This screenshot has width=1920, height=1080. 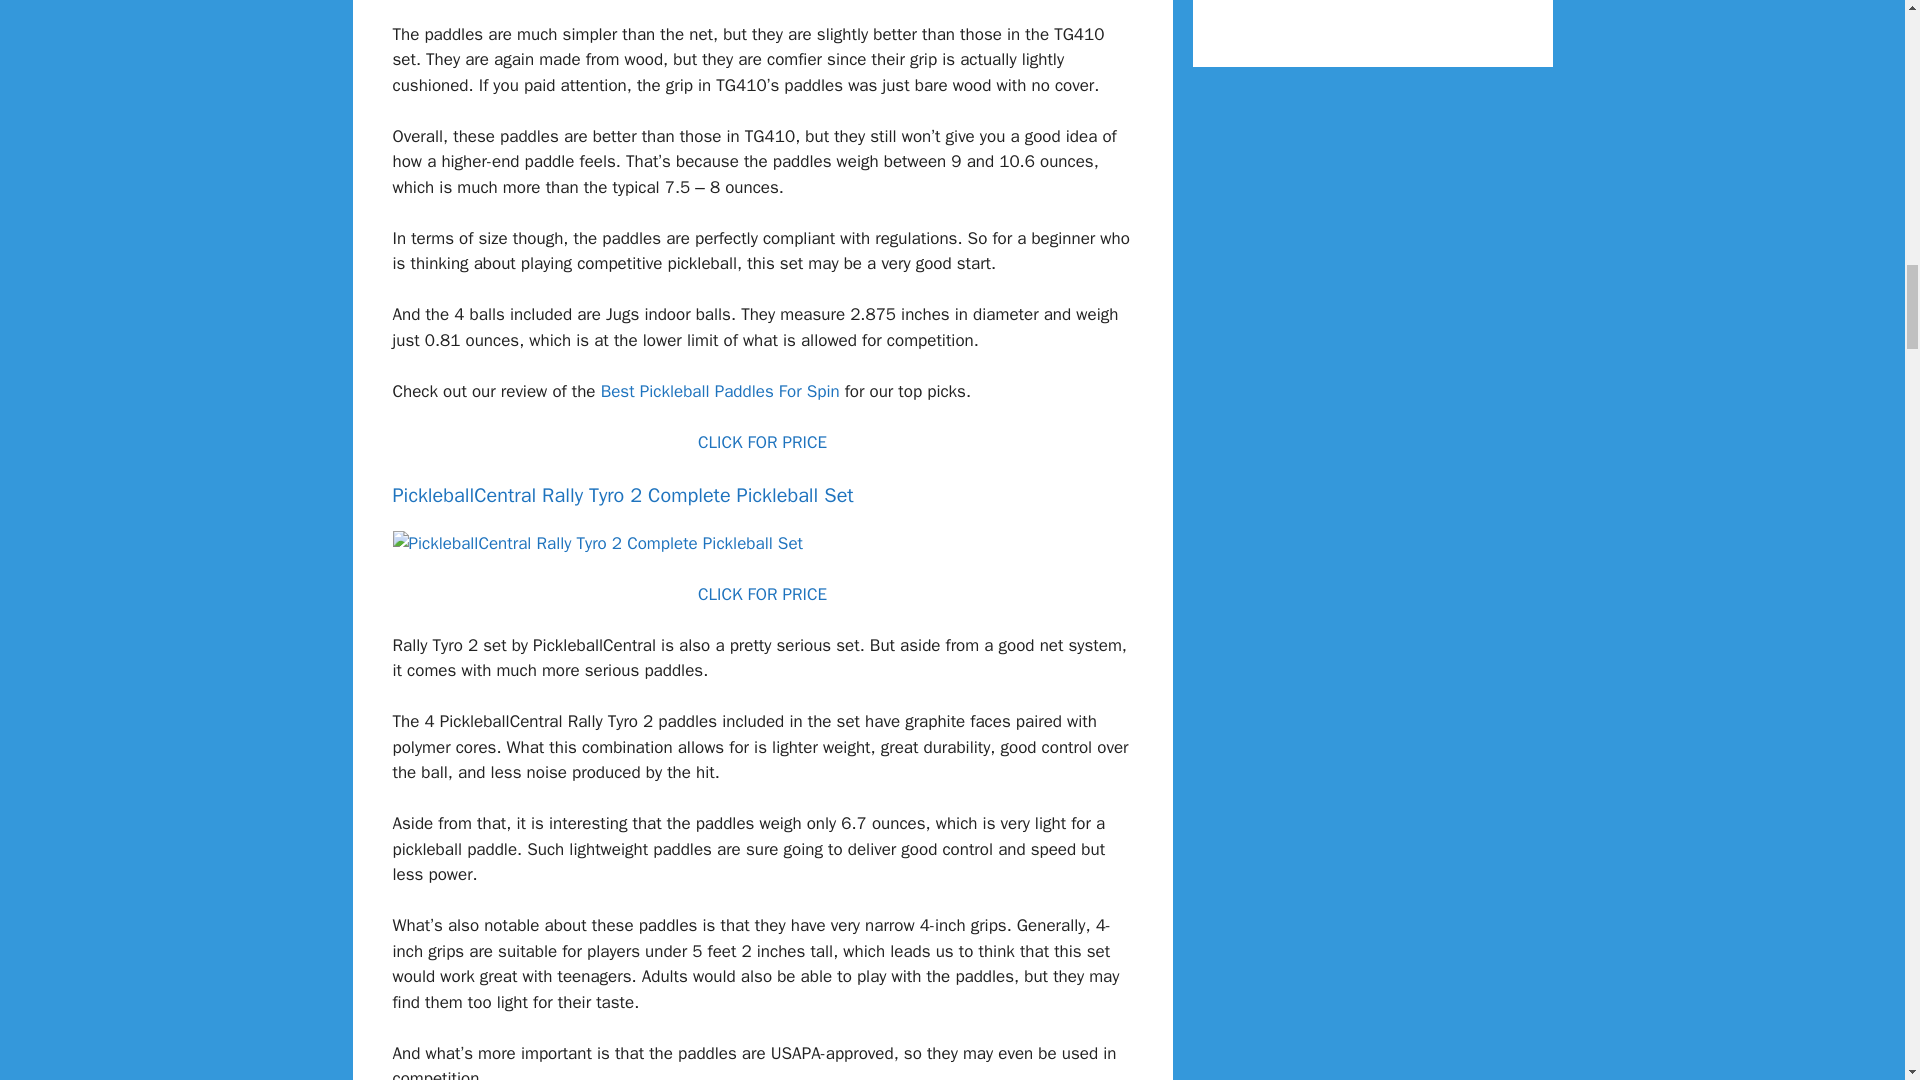 I want to click on Best Pickleball Paddles For Spin, so click(x=720, y=391).